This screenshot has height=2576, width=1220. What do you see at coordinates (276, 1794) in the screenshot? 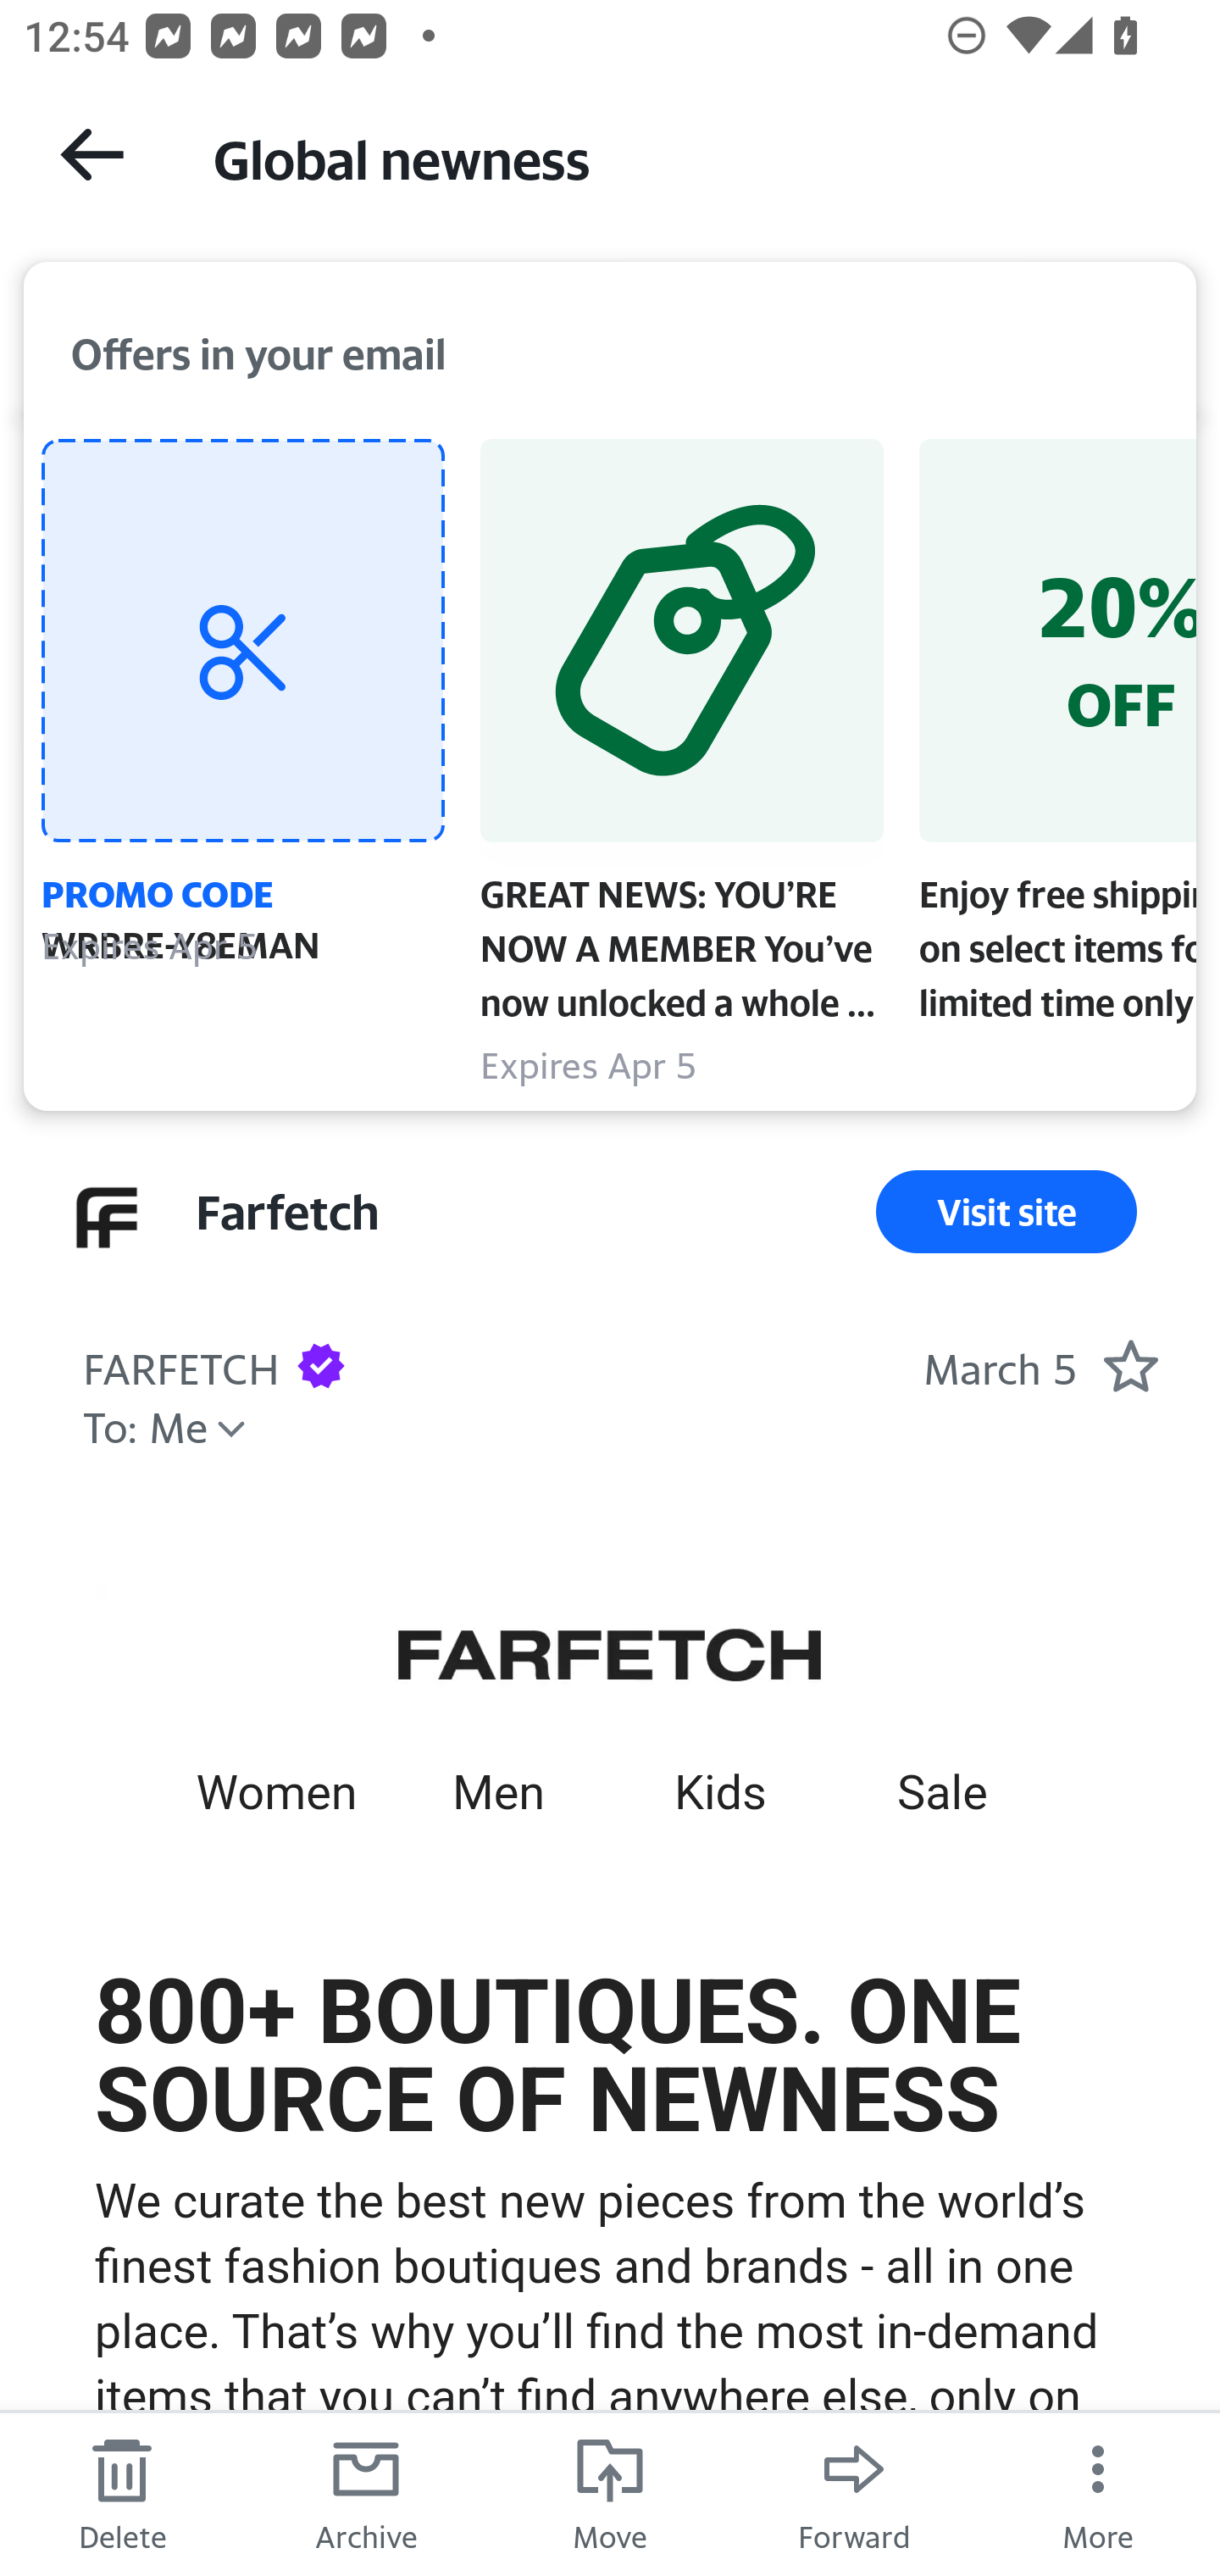
I see `Women` at bounding box center [276, 1794].